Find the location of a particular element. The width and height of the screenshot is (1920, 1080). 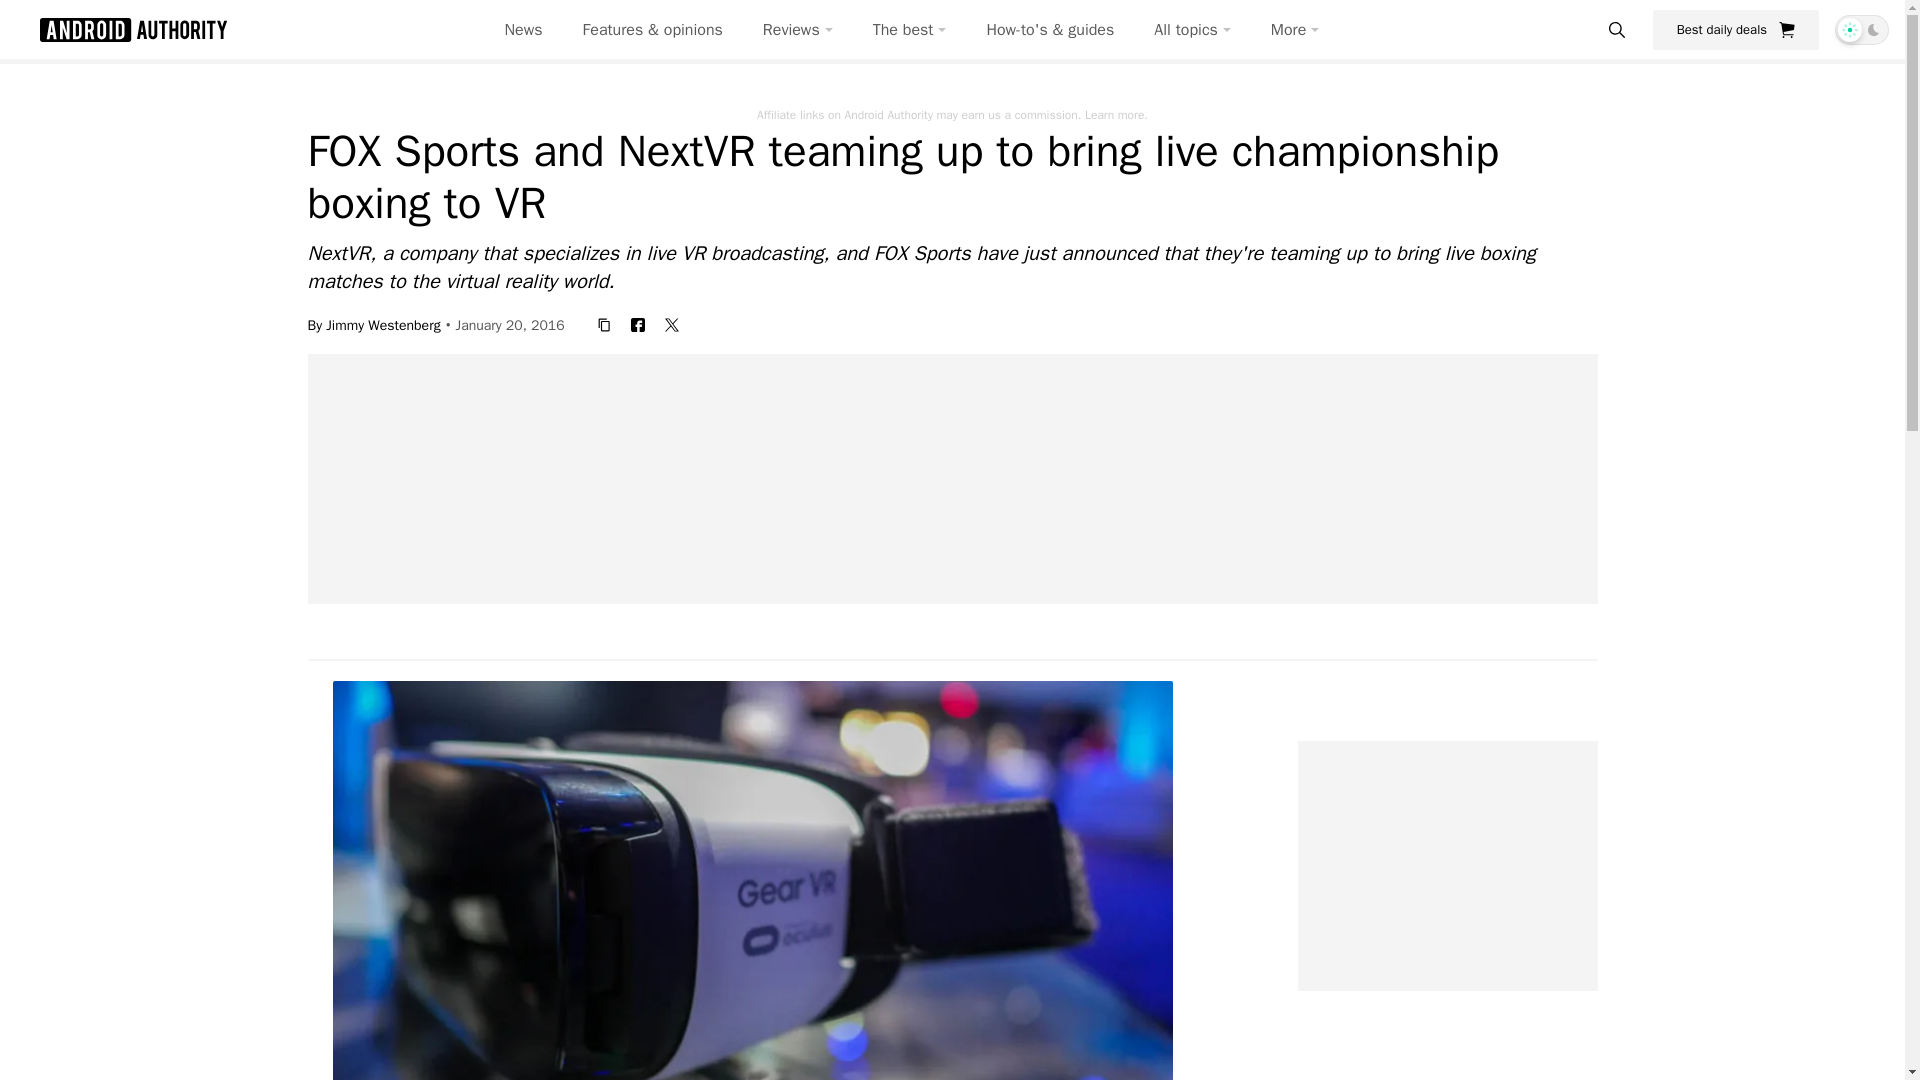

facebook is located at coordinates (637, 324).